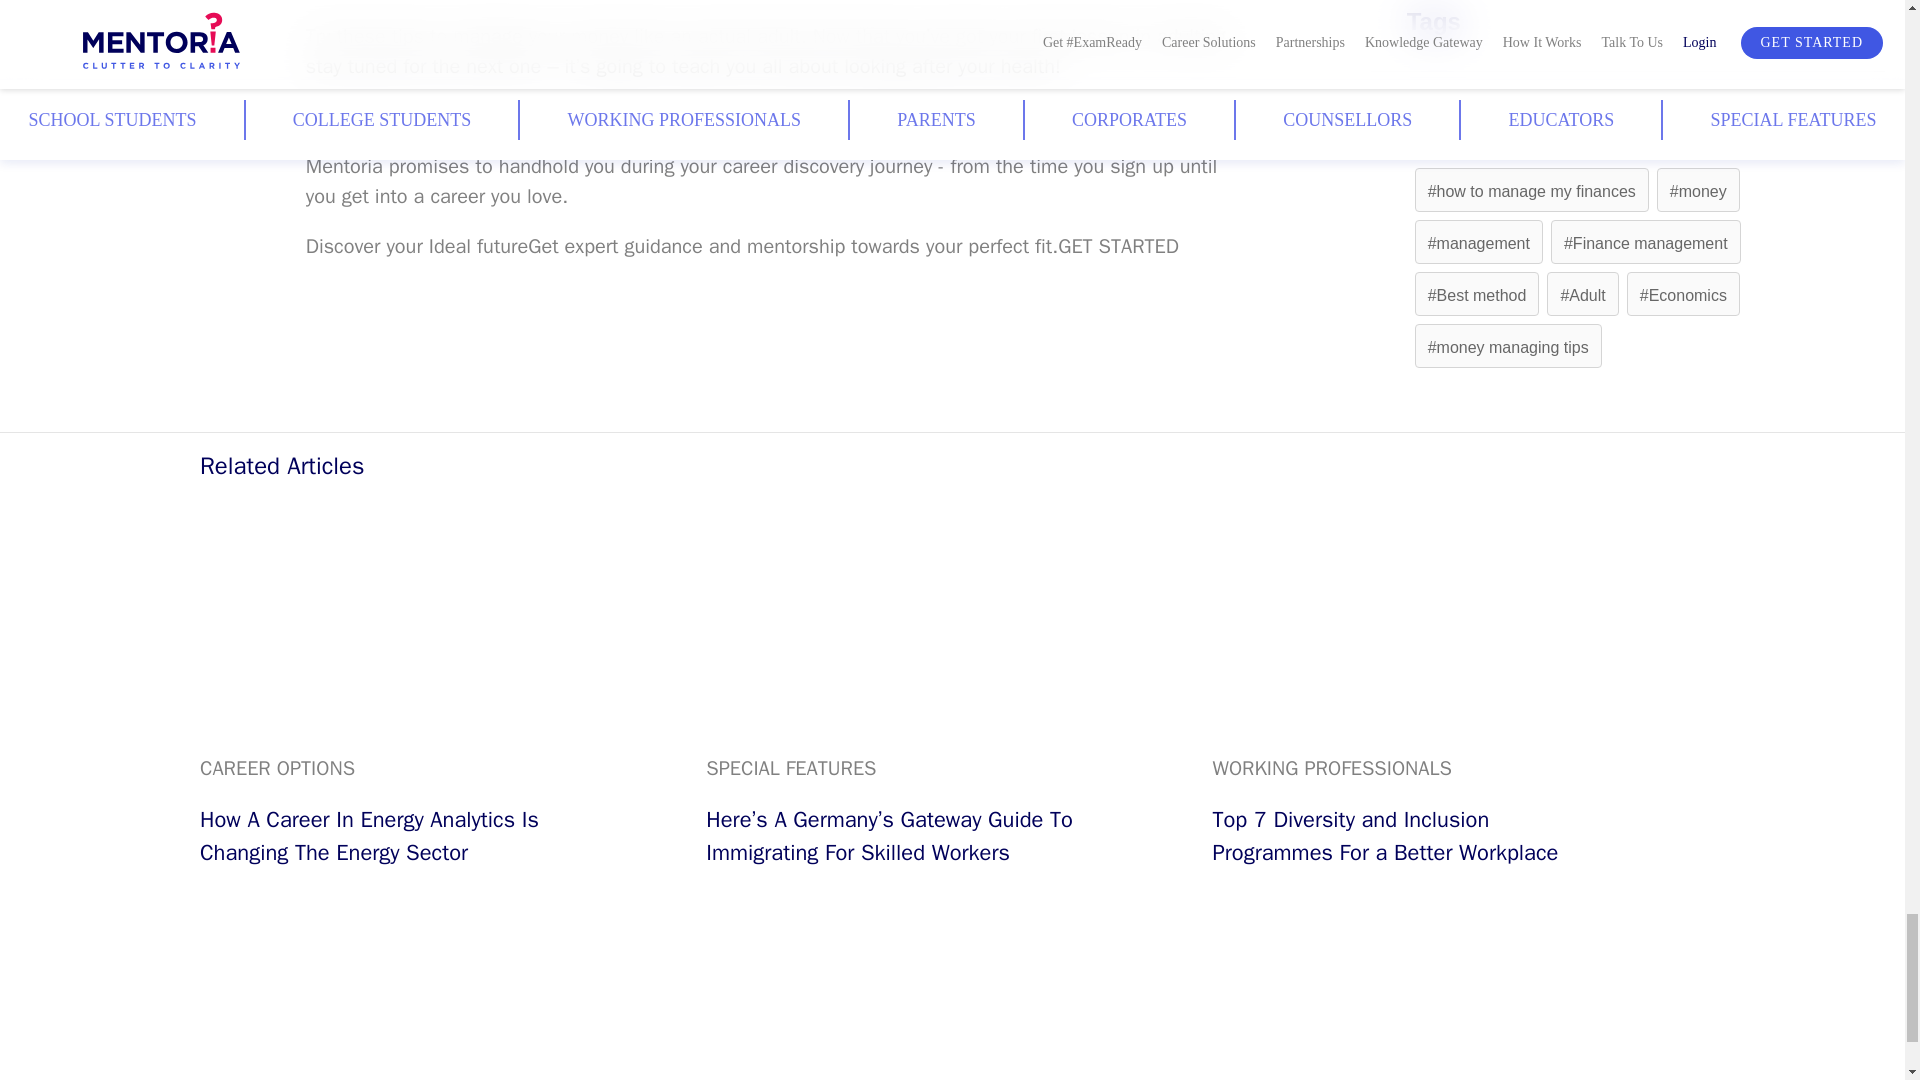  What do you see at coordinates (1532, 190) in the screenshot?
I see `how to manage my finances` at bounding box center [1532, 190].